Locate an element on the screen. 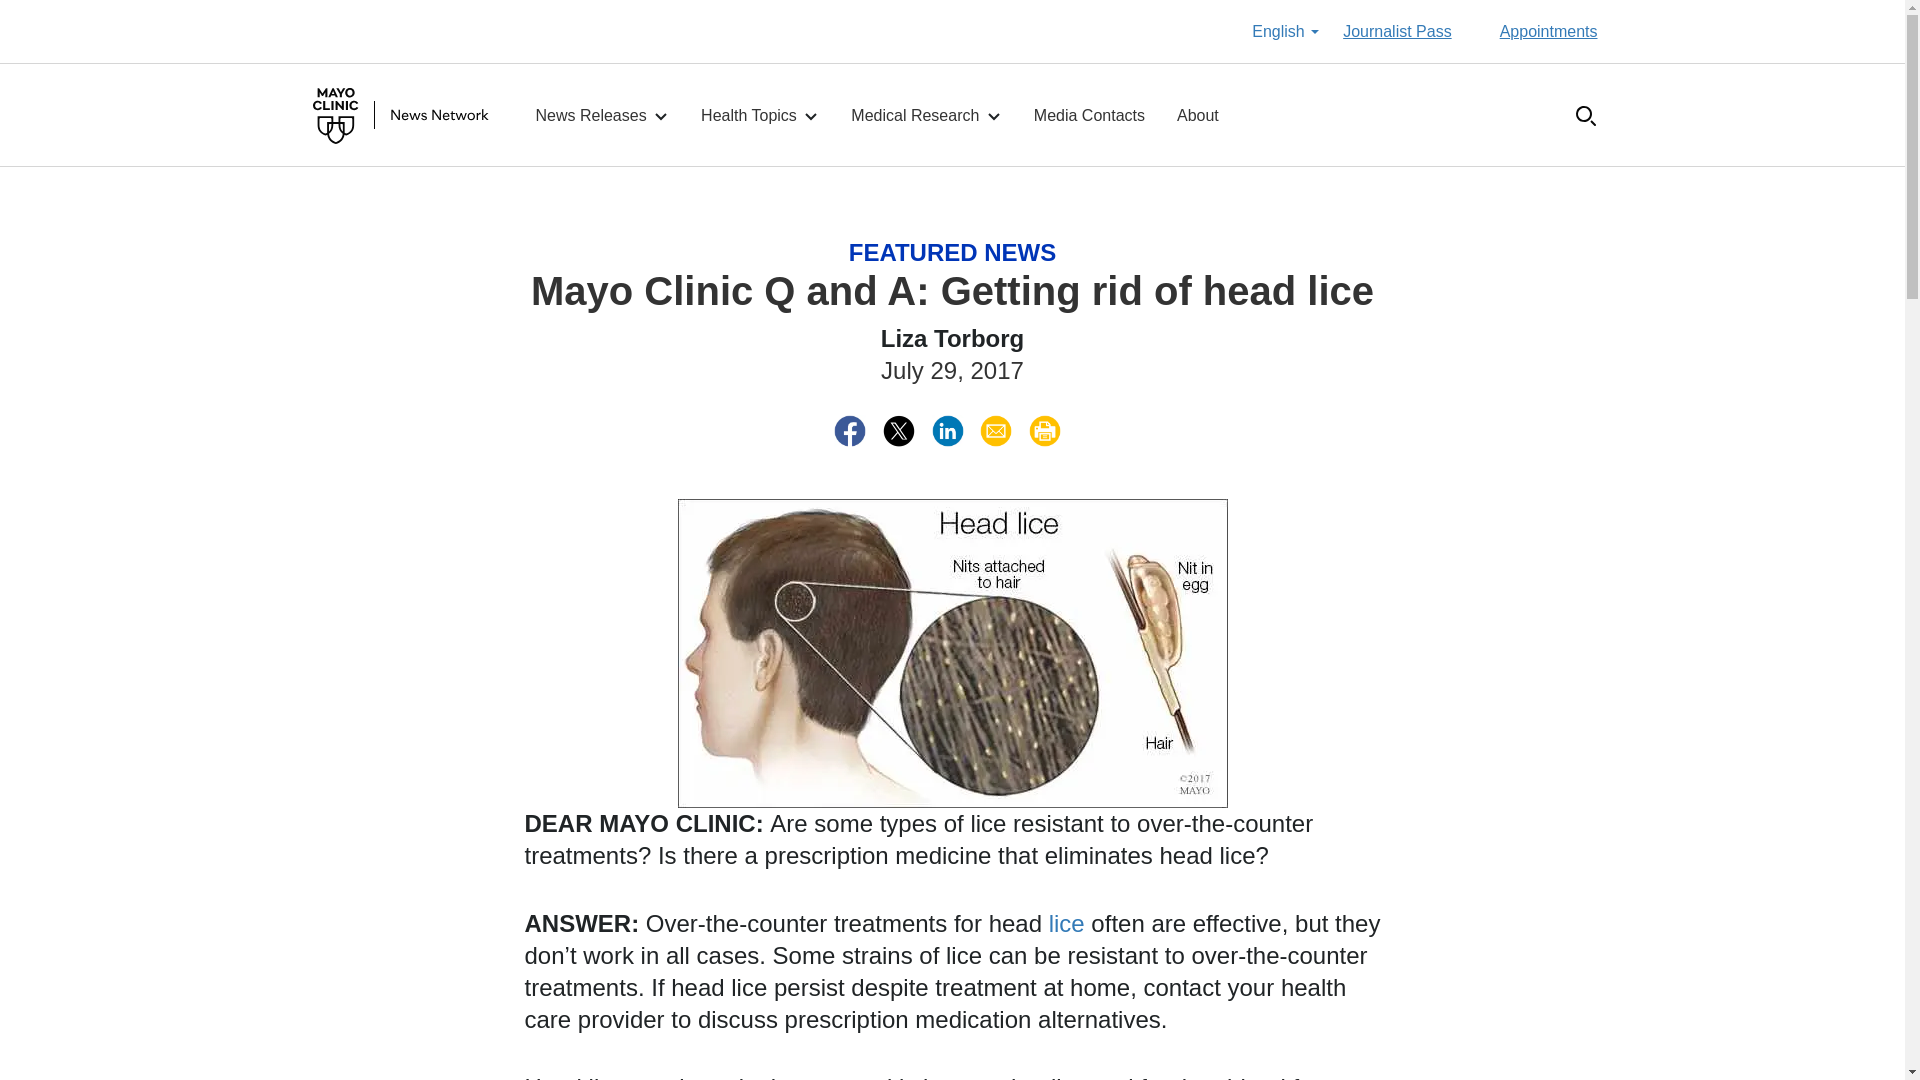 This screenshot has width=1920, height=1080. English is located at coordinates (1285, 32).